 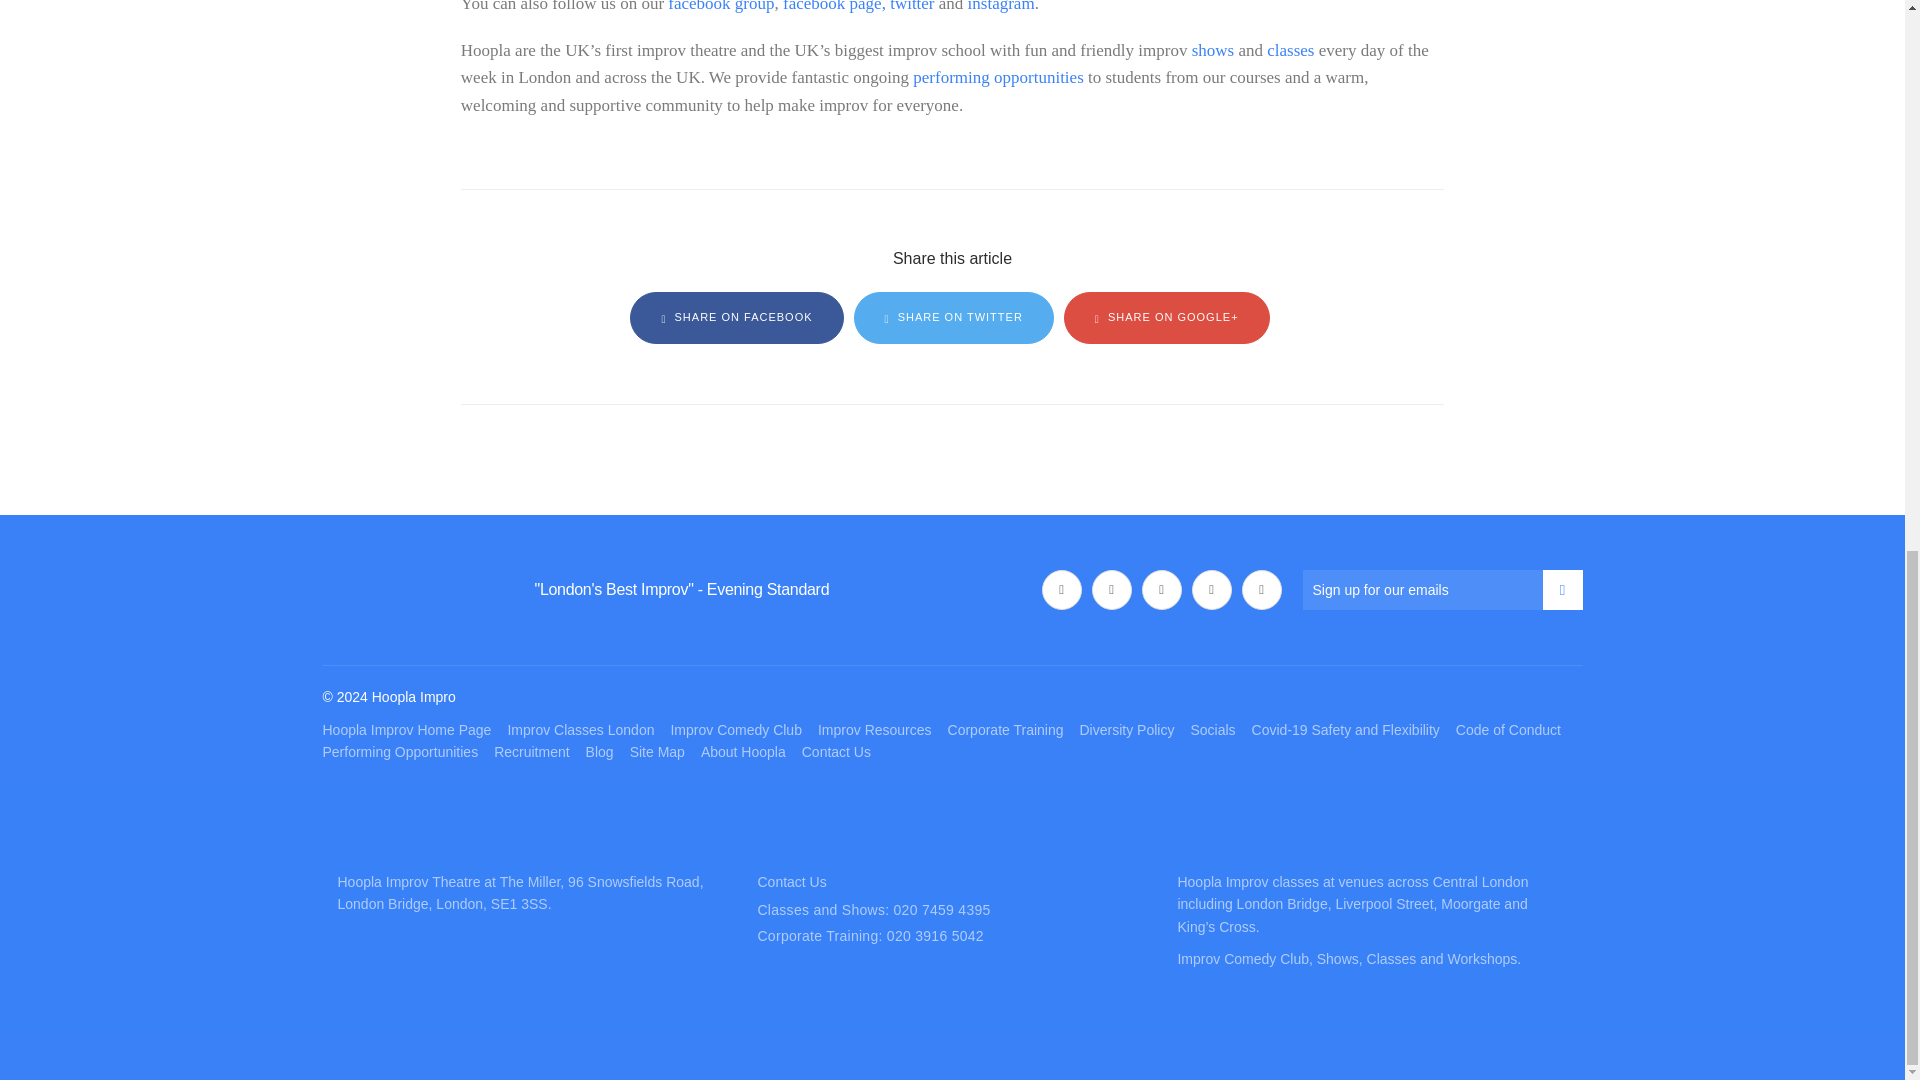 What do you see at coordinates (1000, 6) in the screenshot?
I see `instagram` at bounding box center [1000, 6].